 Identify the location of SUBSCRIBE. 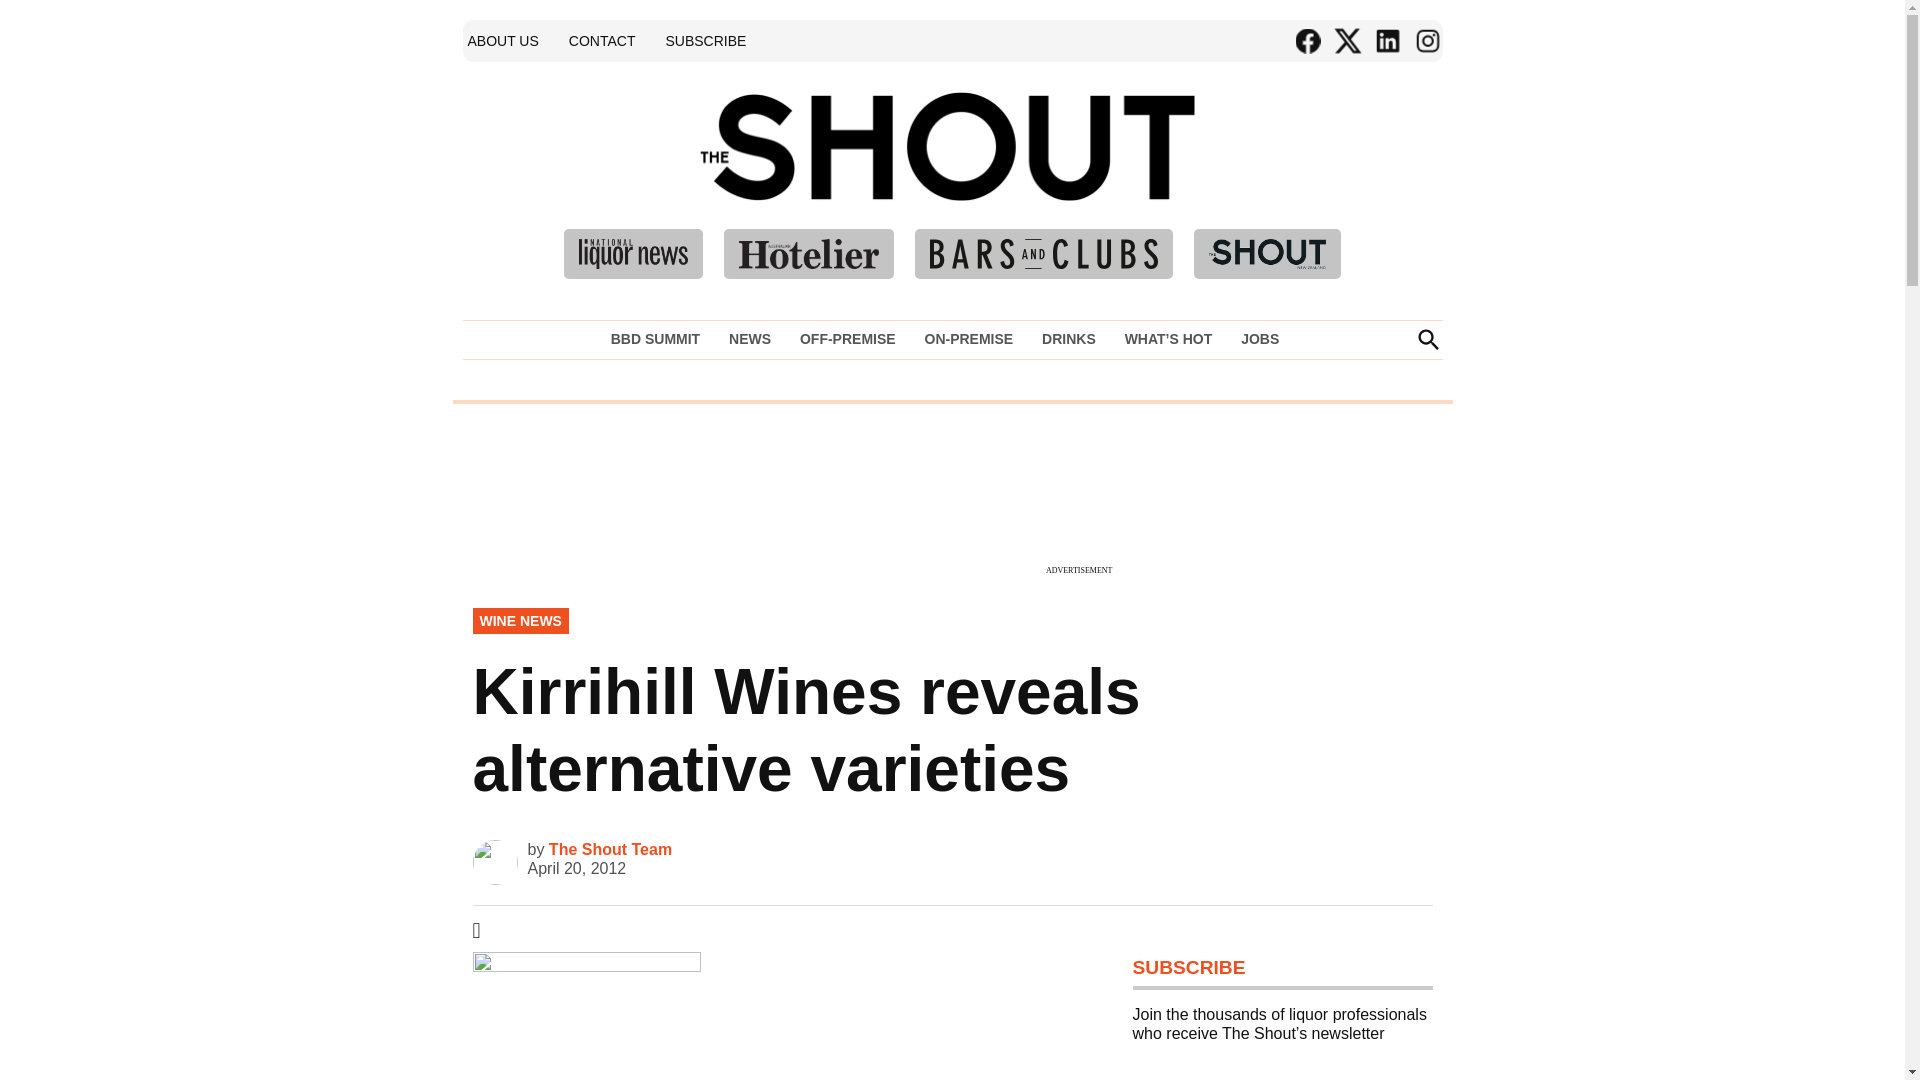
(705, 40).